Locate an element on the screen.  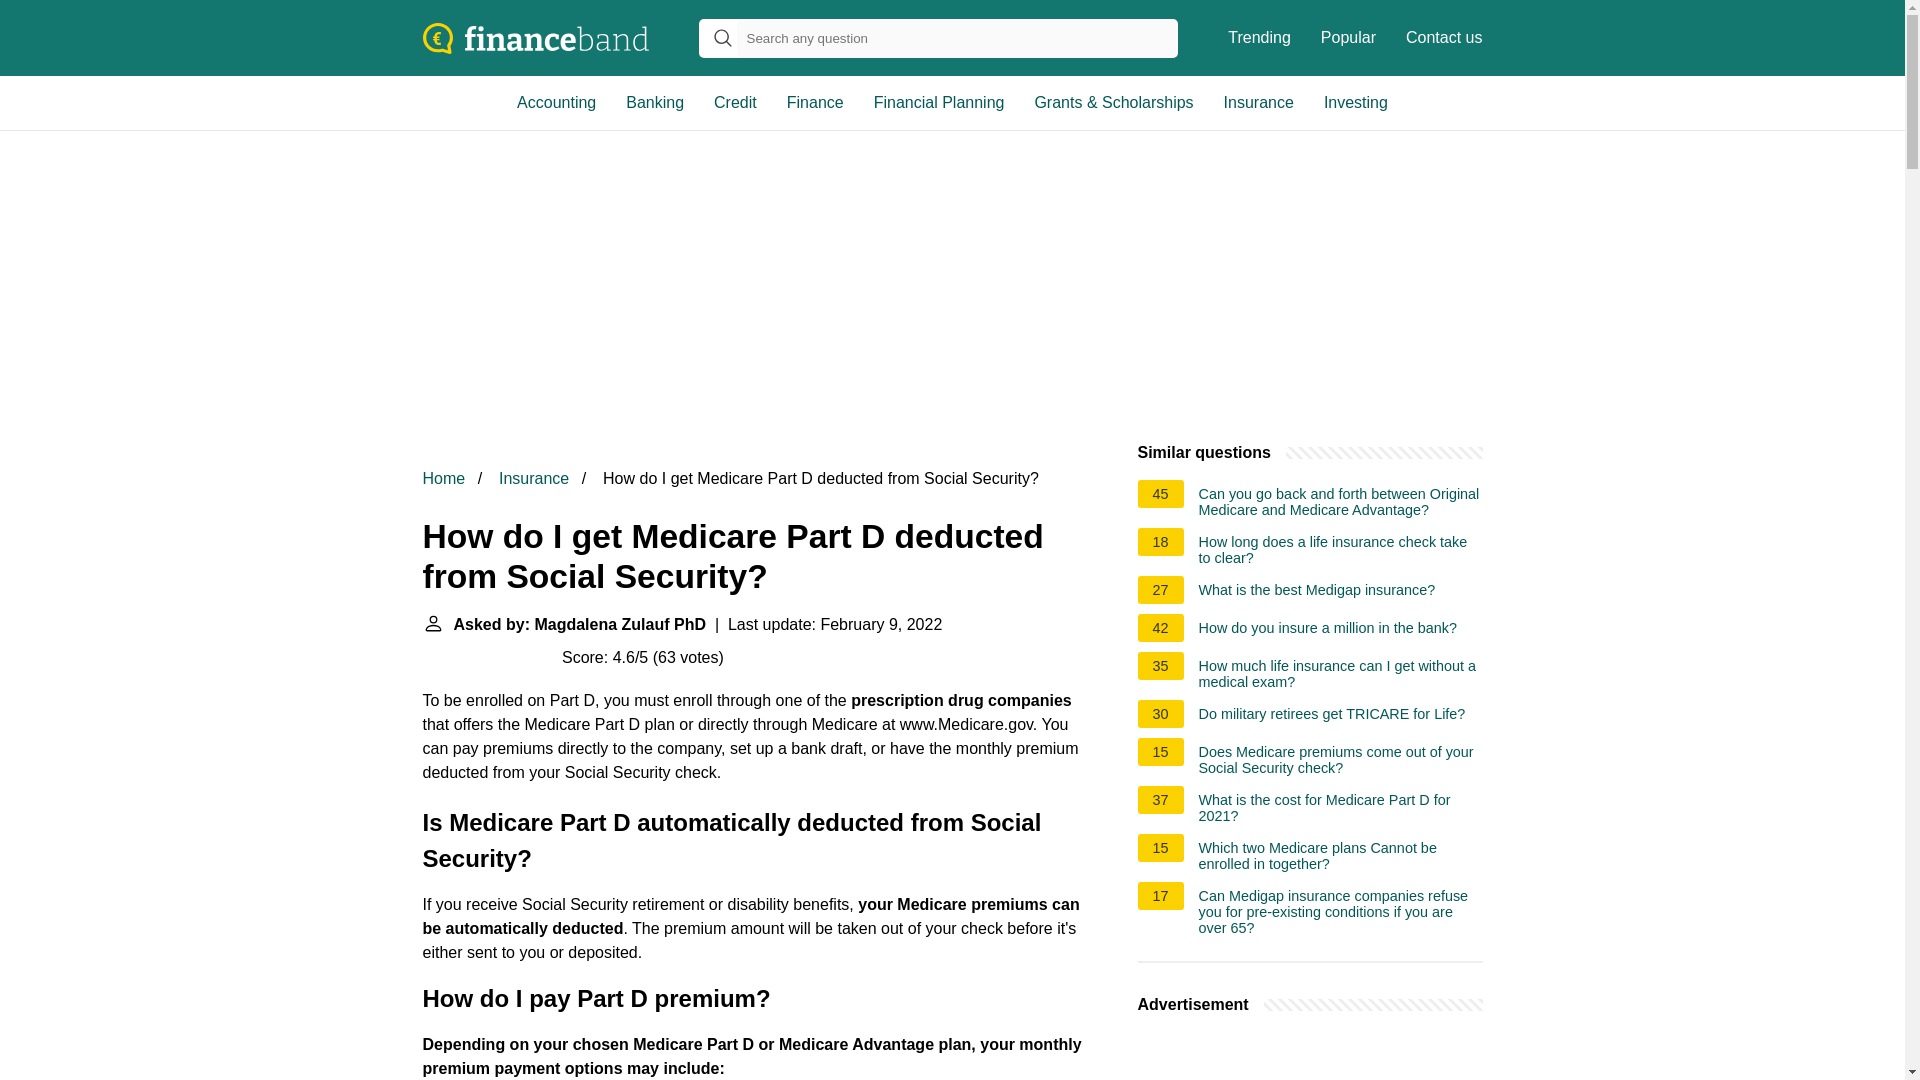
Trending is located at coordinates (1259, 38).